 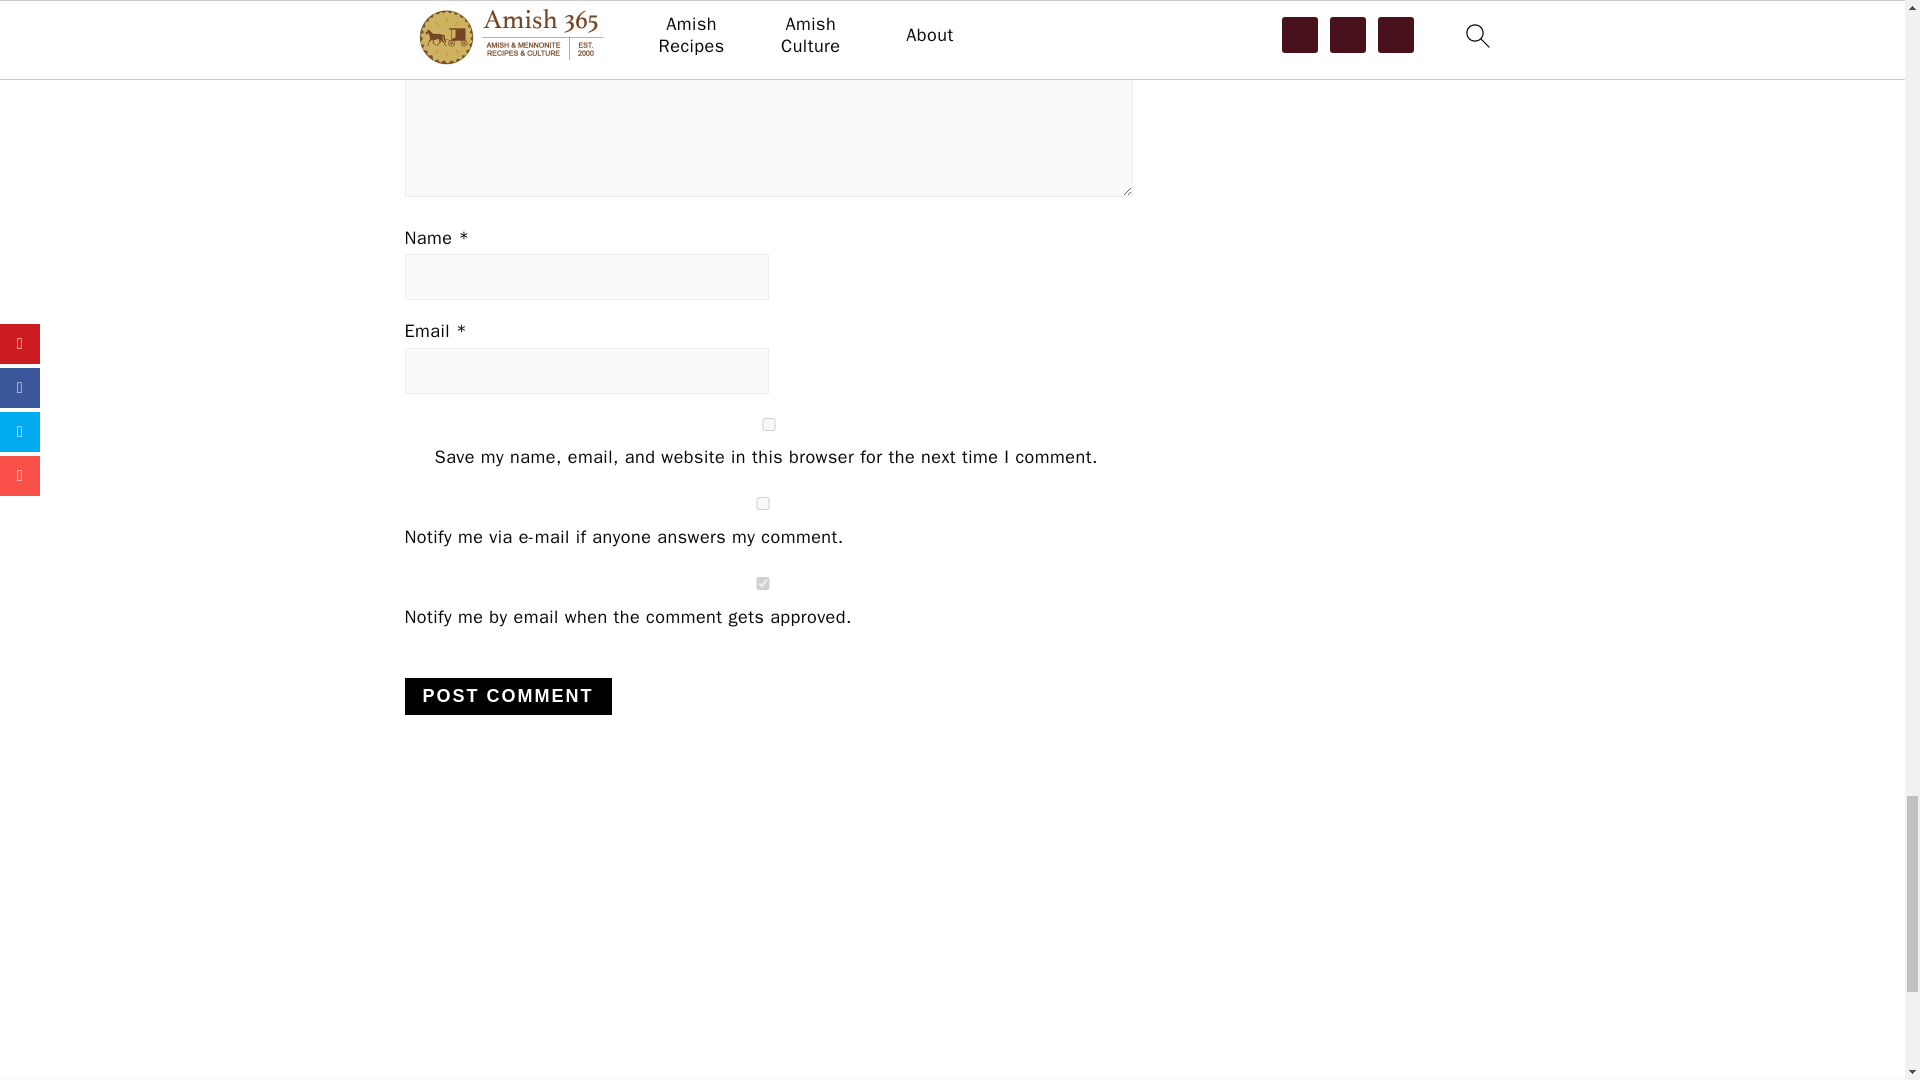 What do you see at coordinates (761, 502) in the screenshot?
I see `on` at bounding box center [761, 502].